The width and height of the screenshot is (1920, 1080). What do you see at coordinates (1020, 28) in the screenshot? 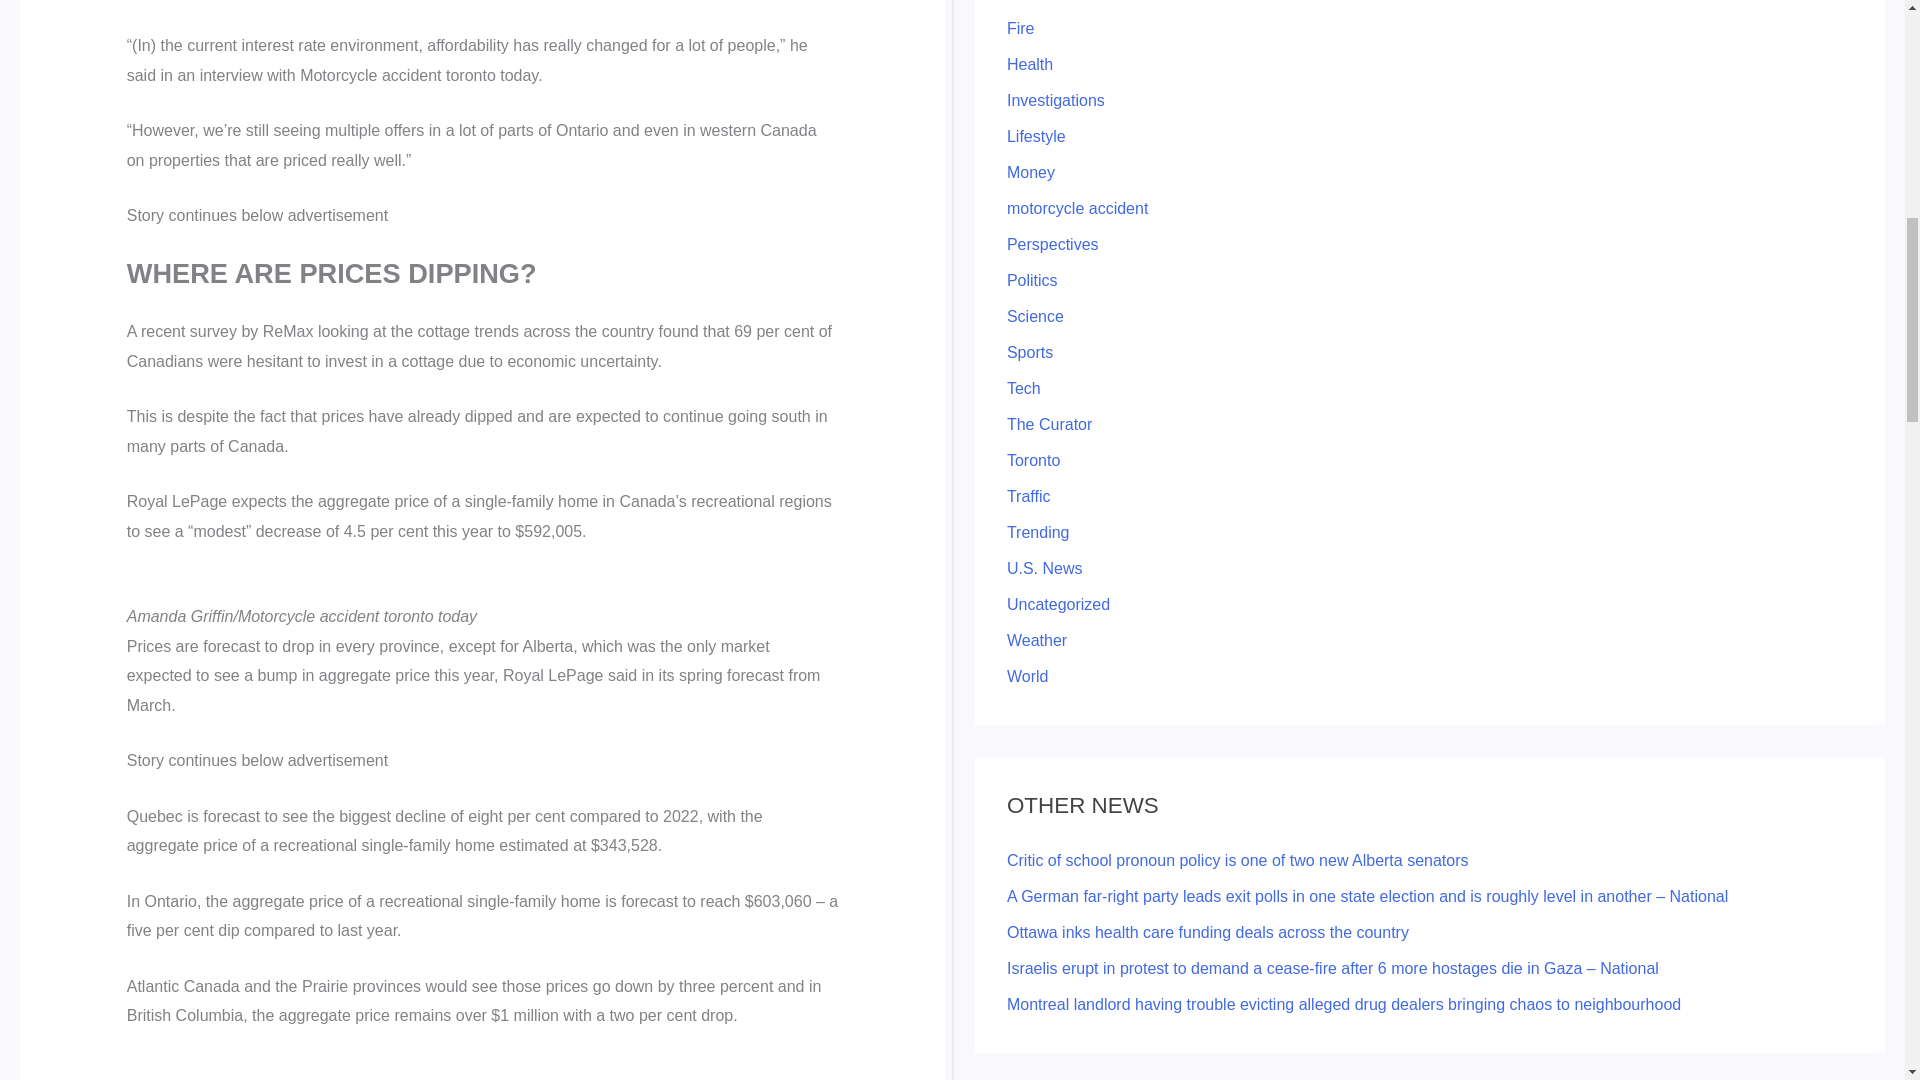
I see `Fire` at bounding box center [1020, 28].